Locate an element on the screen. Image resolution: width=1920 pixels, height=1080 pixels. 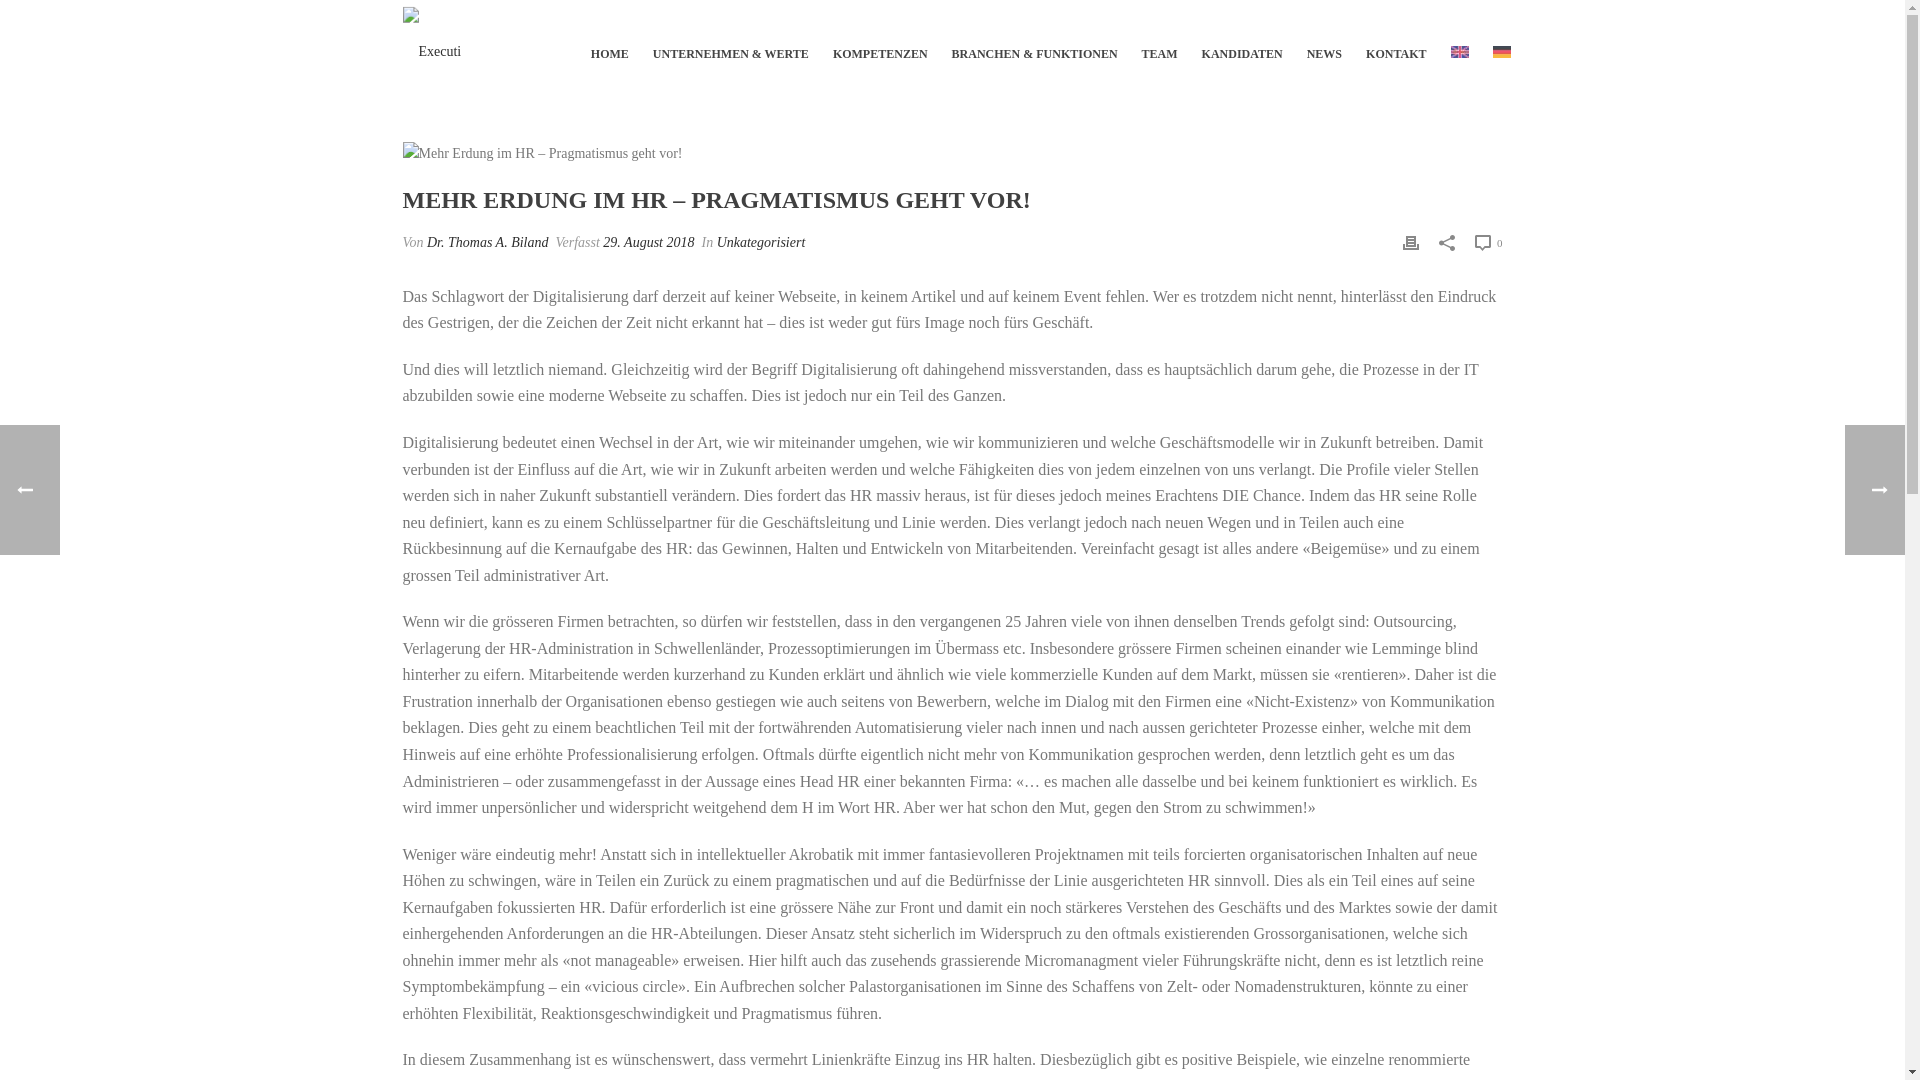
Dr. Thomas A. Biland is located at coordinates (488, 242).